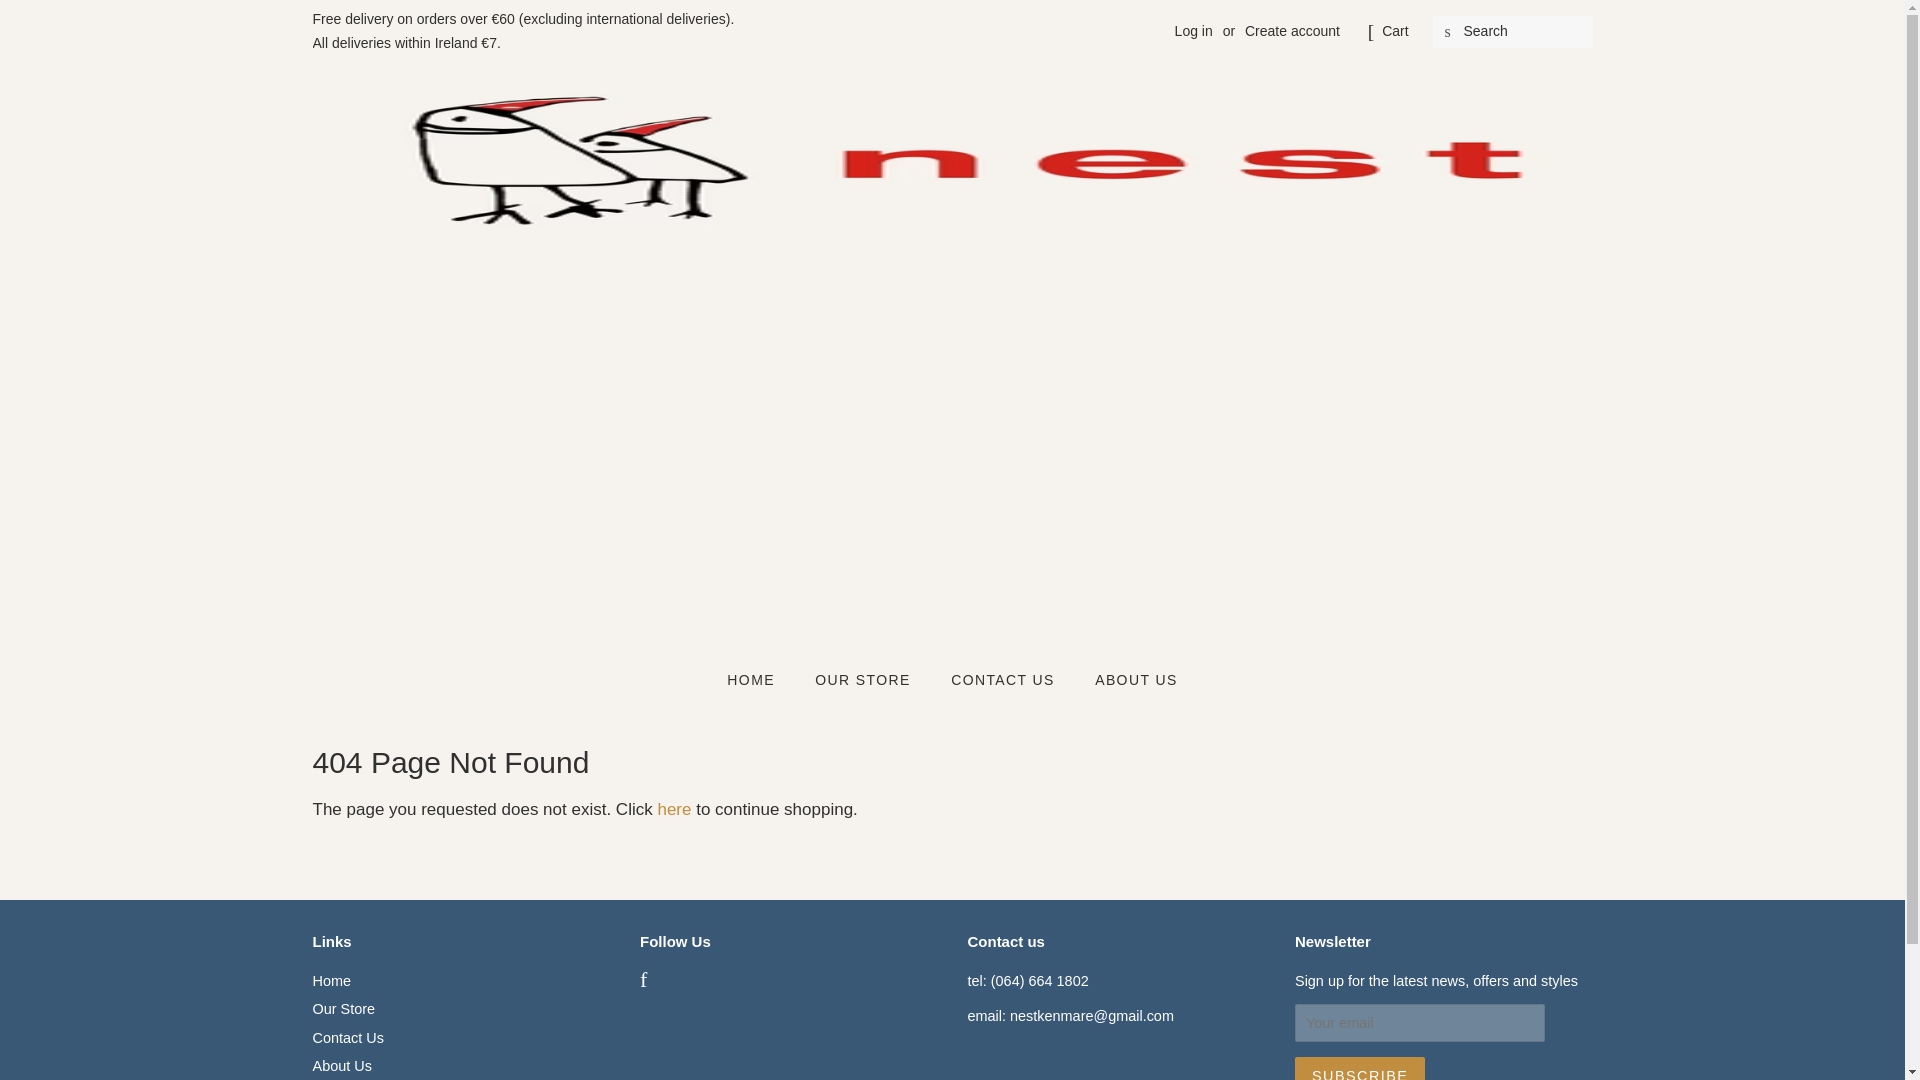  I want to click on Subscribe, so click(1359, 1068).